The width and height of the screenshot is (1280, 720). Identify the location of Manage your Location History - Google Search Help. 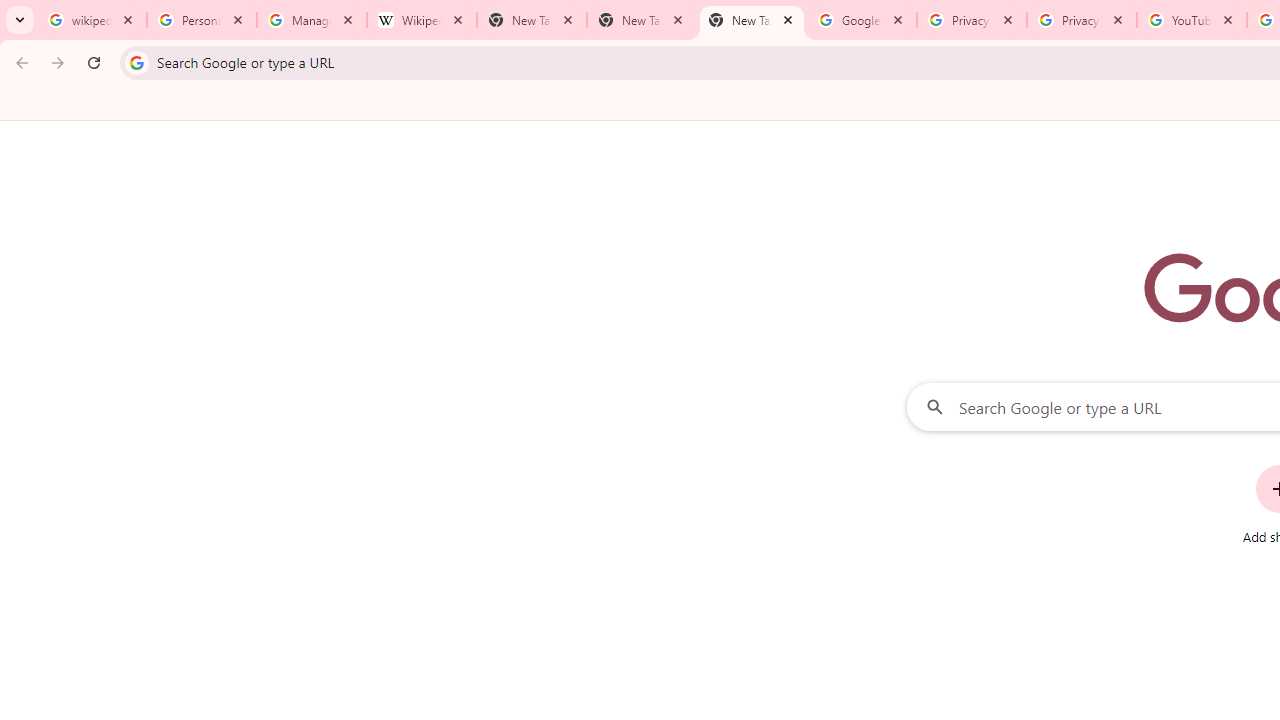
(312, 20).